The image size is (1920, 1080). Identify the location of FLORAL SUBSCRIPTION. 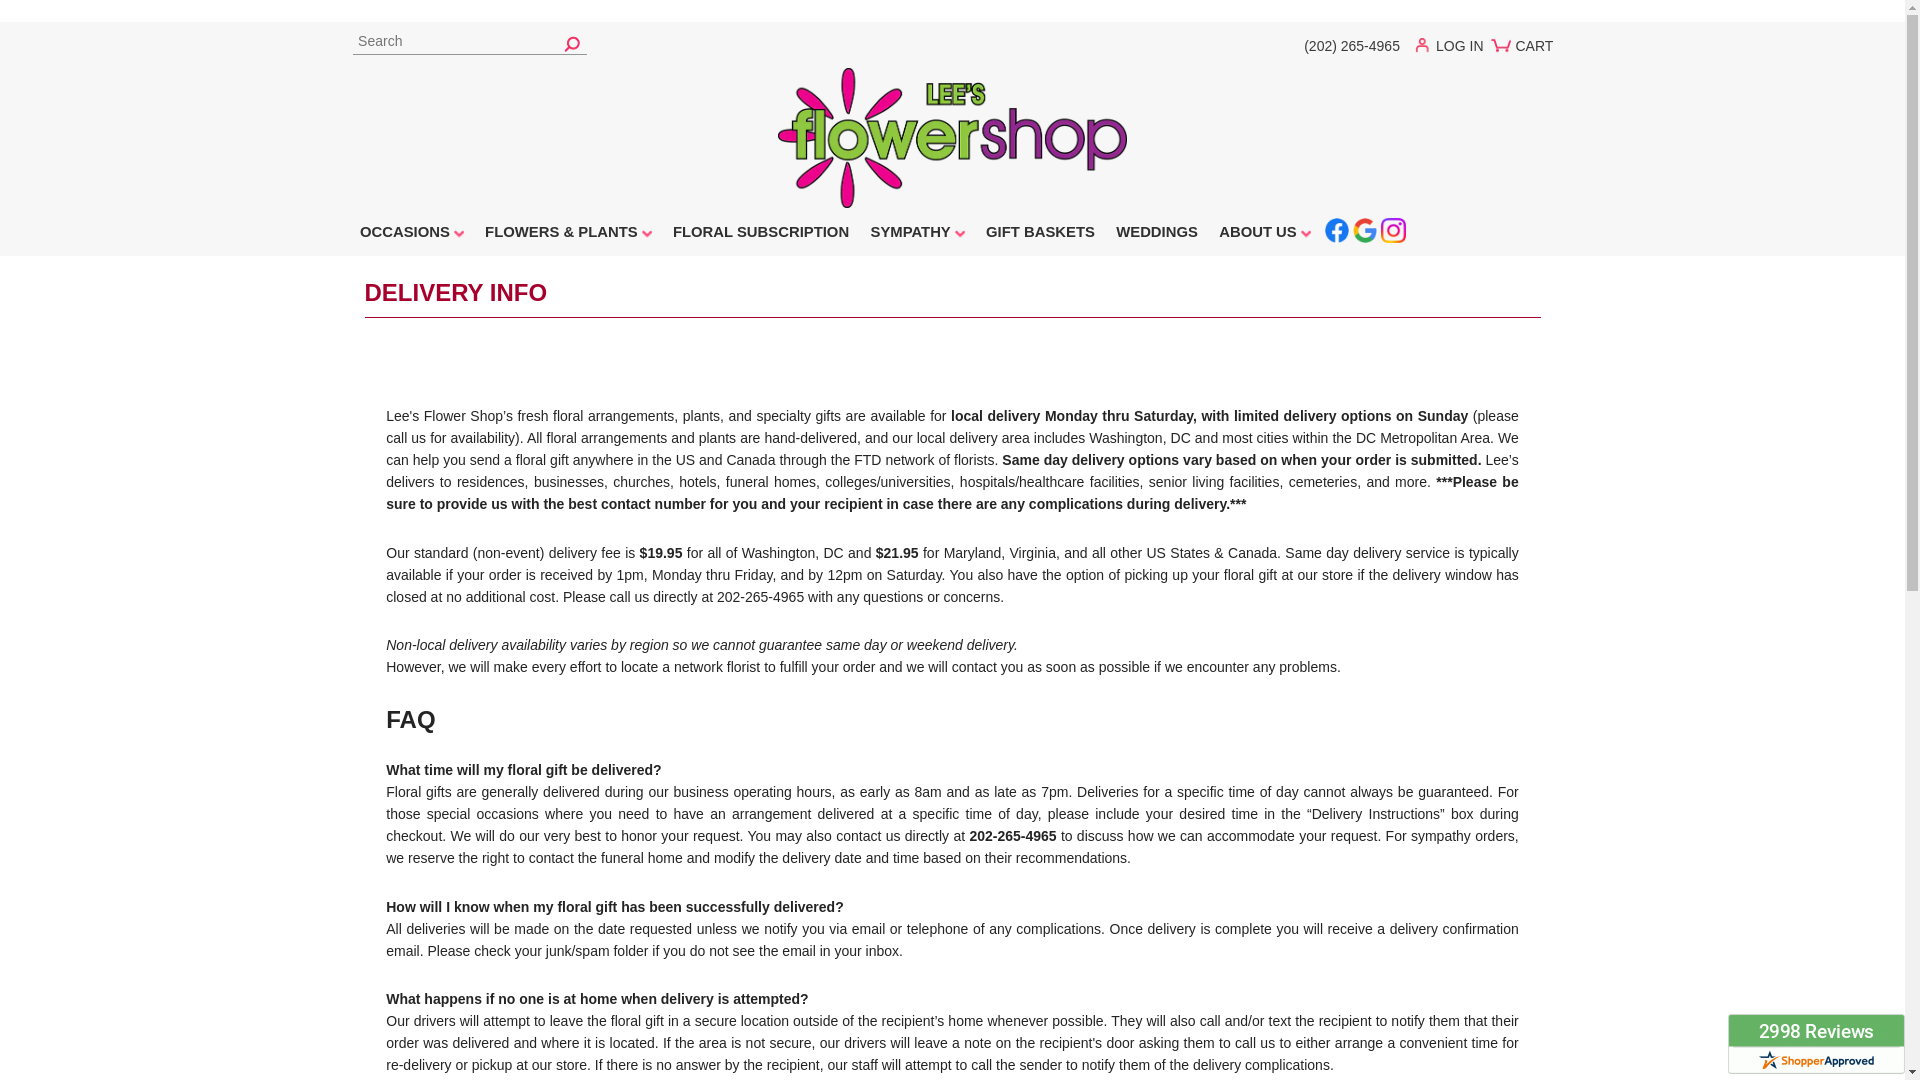
(761, 234).